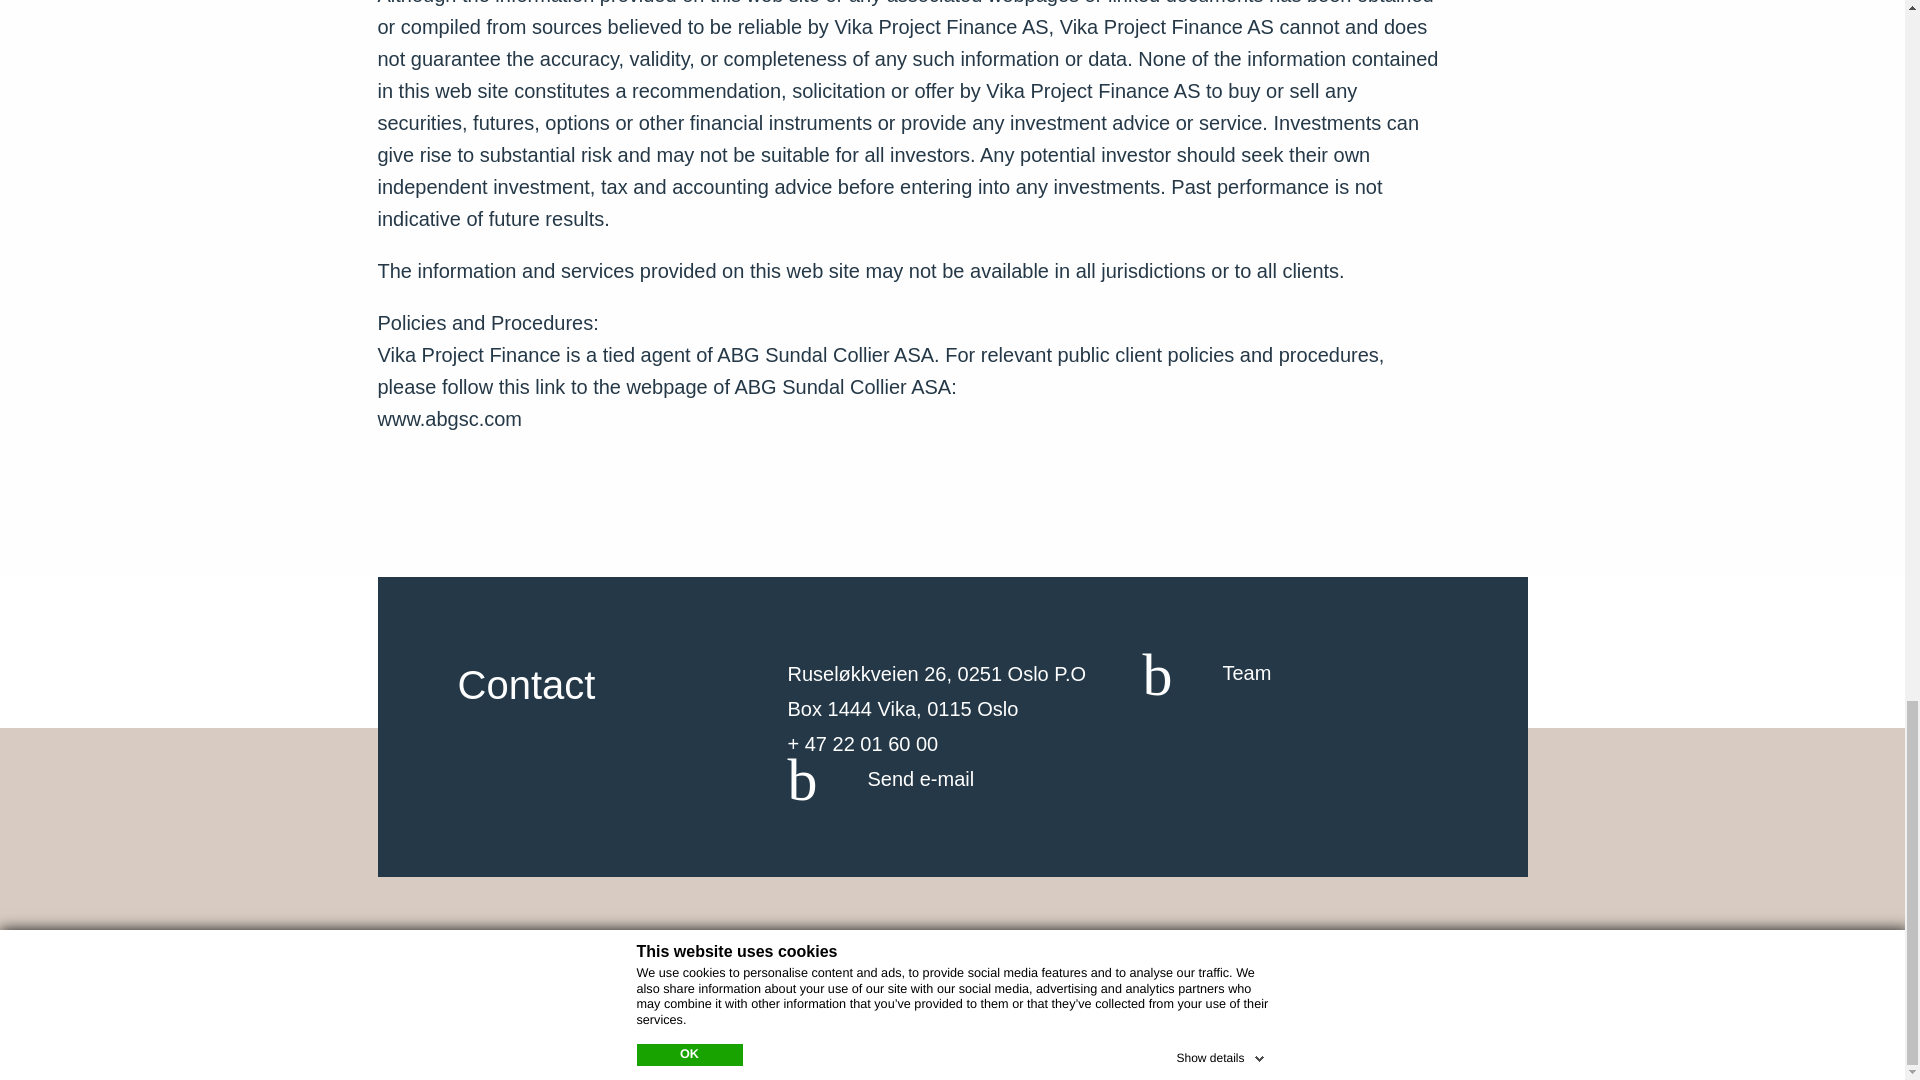 The height and width of the screenshot is (1080, 1920). What do you see at coordinates (680, 1014) in the screenshot?
I see `Design Container` at bounding box center [680, 1014].